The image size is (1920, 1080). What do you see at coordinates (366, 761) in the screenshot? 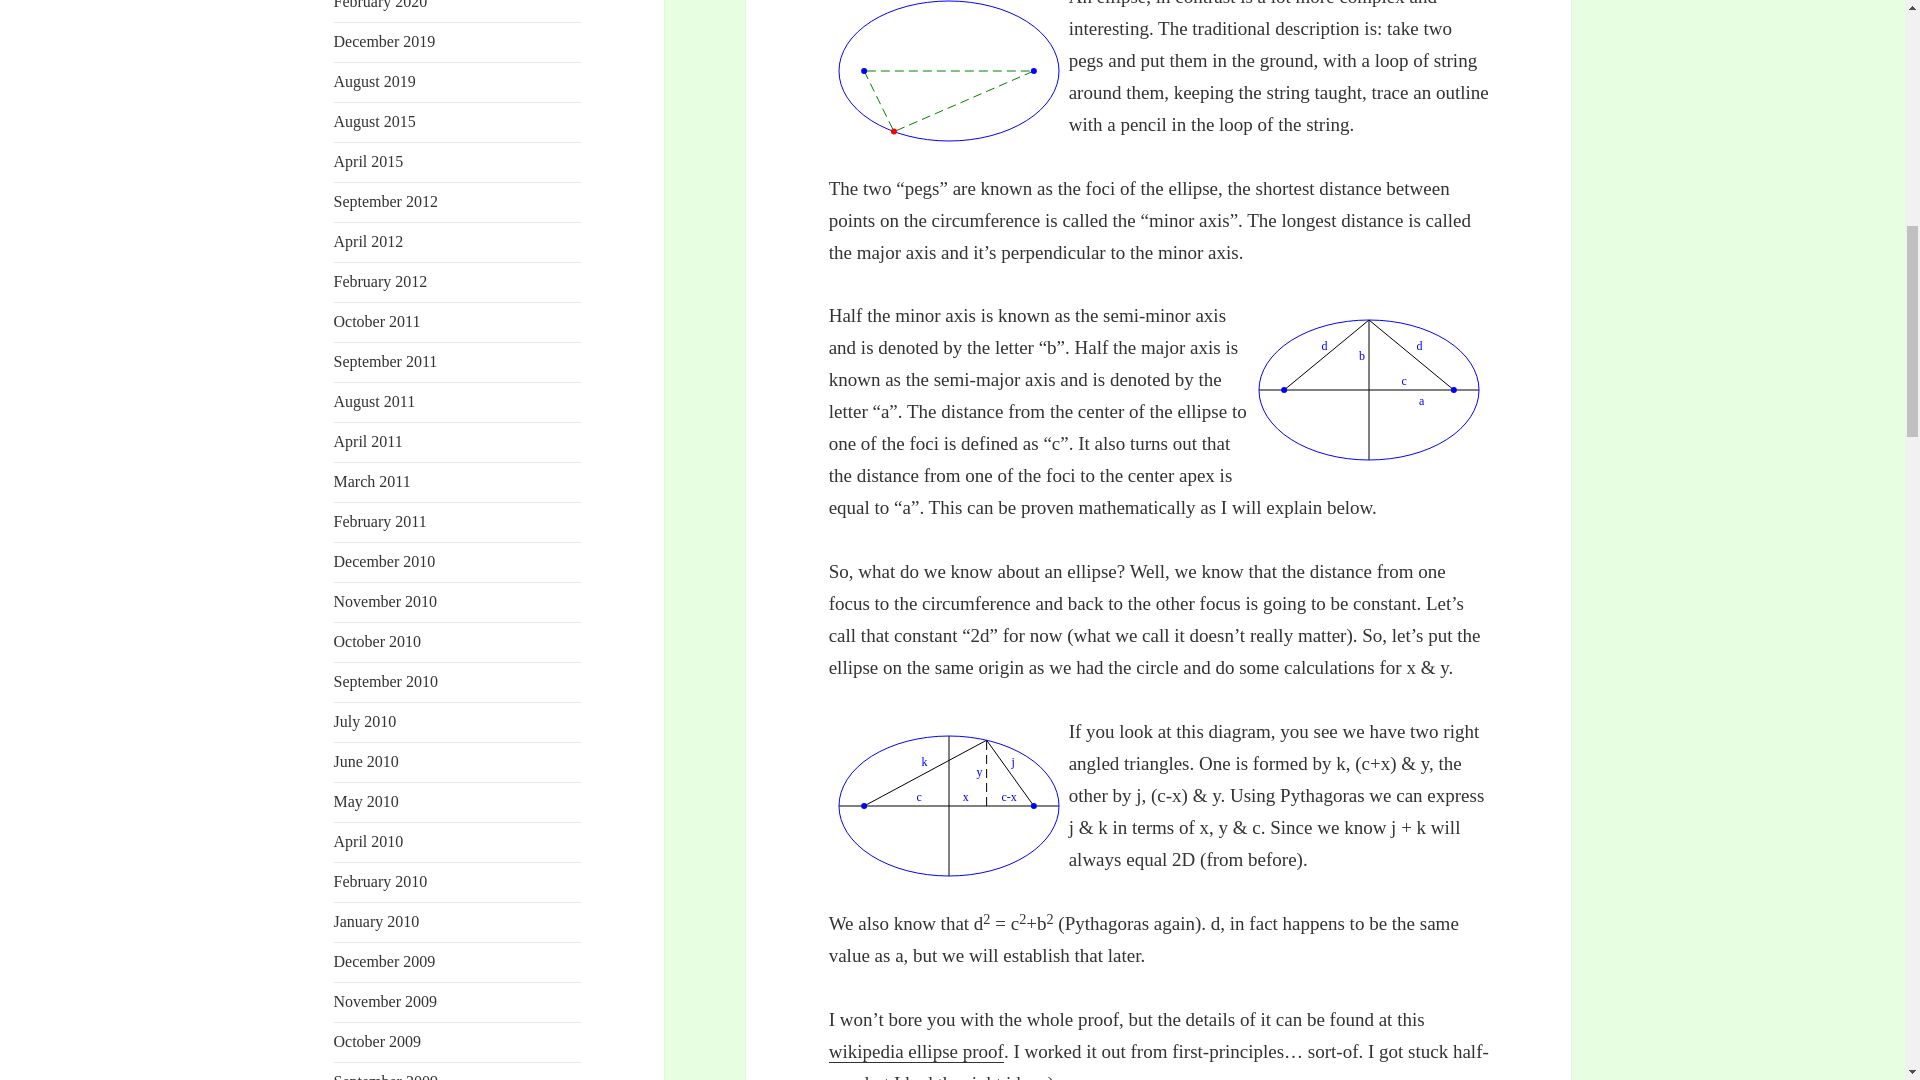
I see `June 2010` at bounding box center [366, 761].